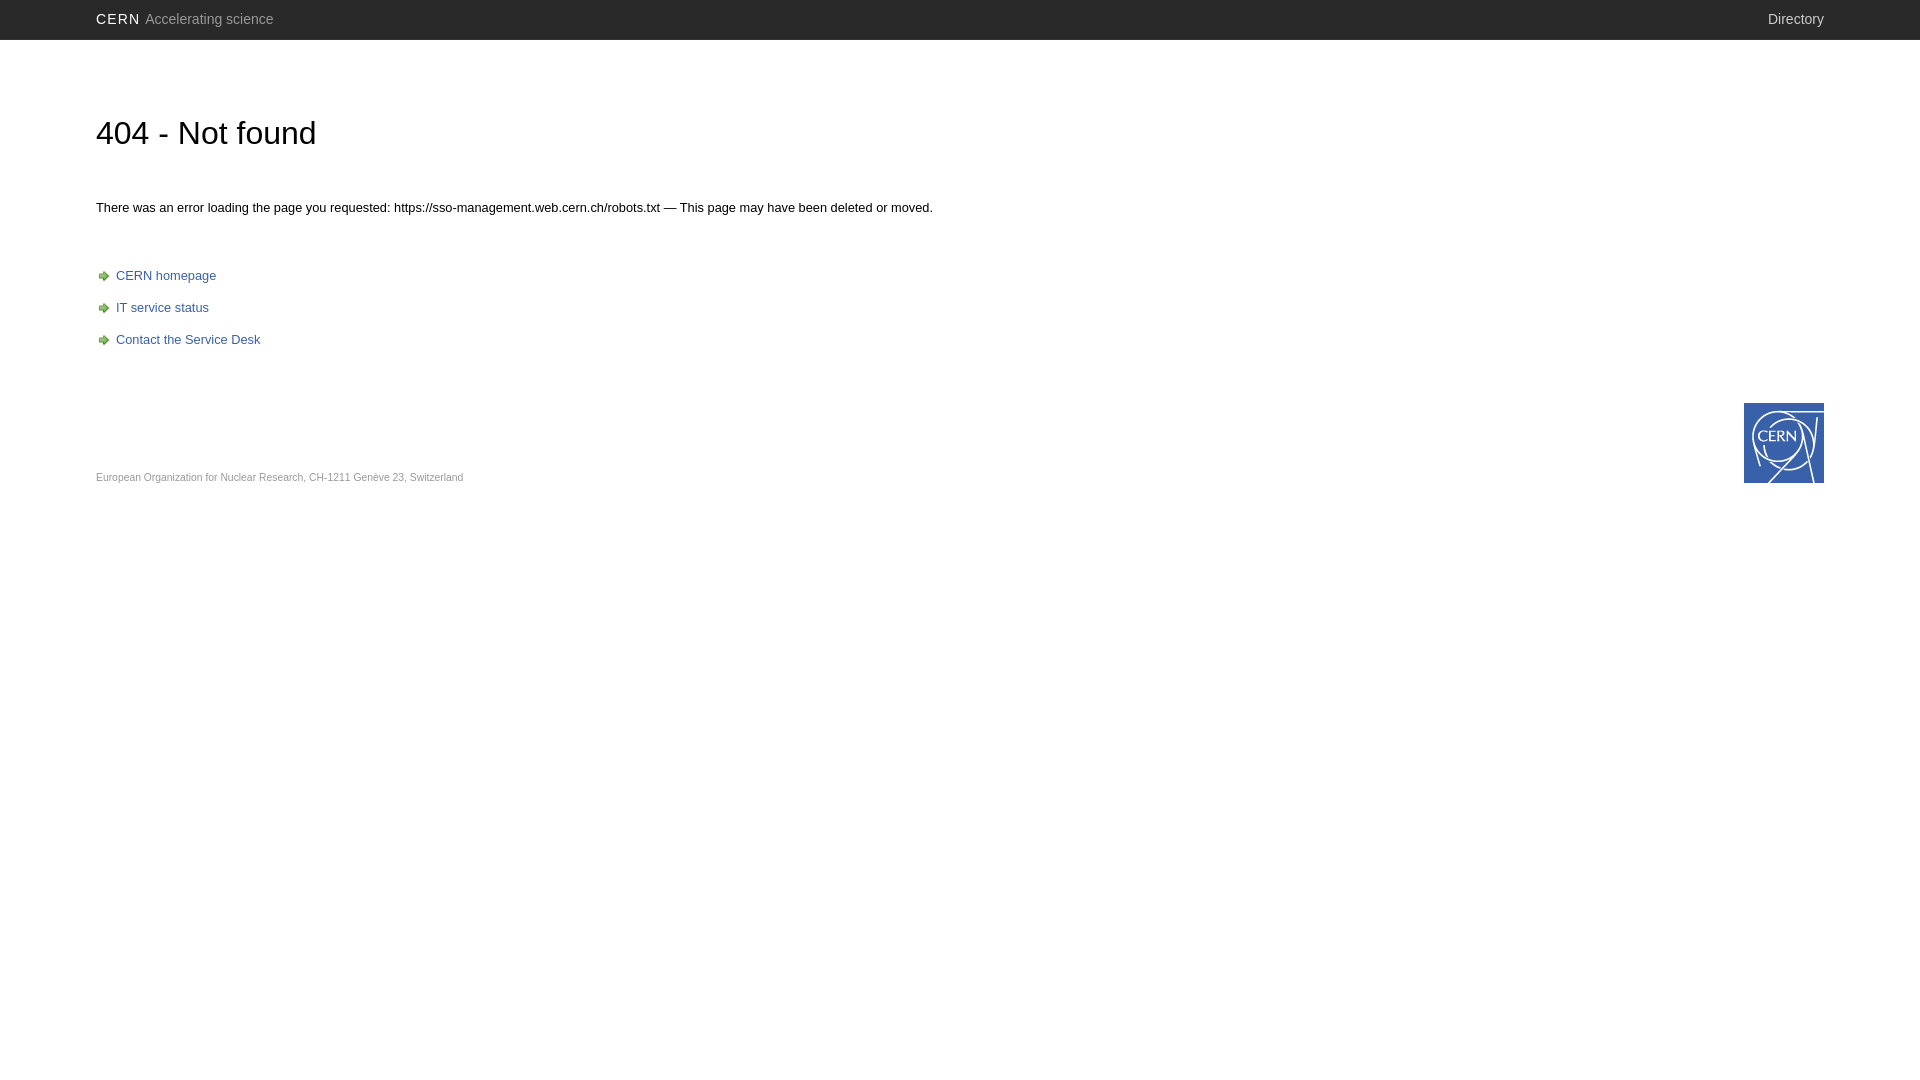  I want to click on home.cern, so click(1784, 443).